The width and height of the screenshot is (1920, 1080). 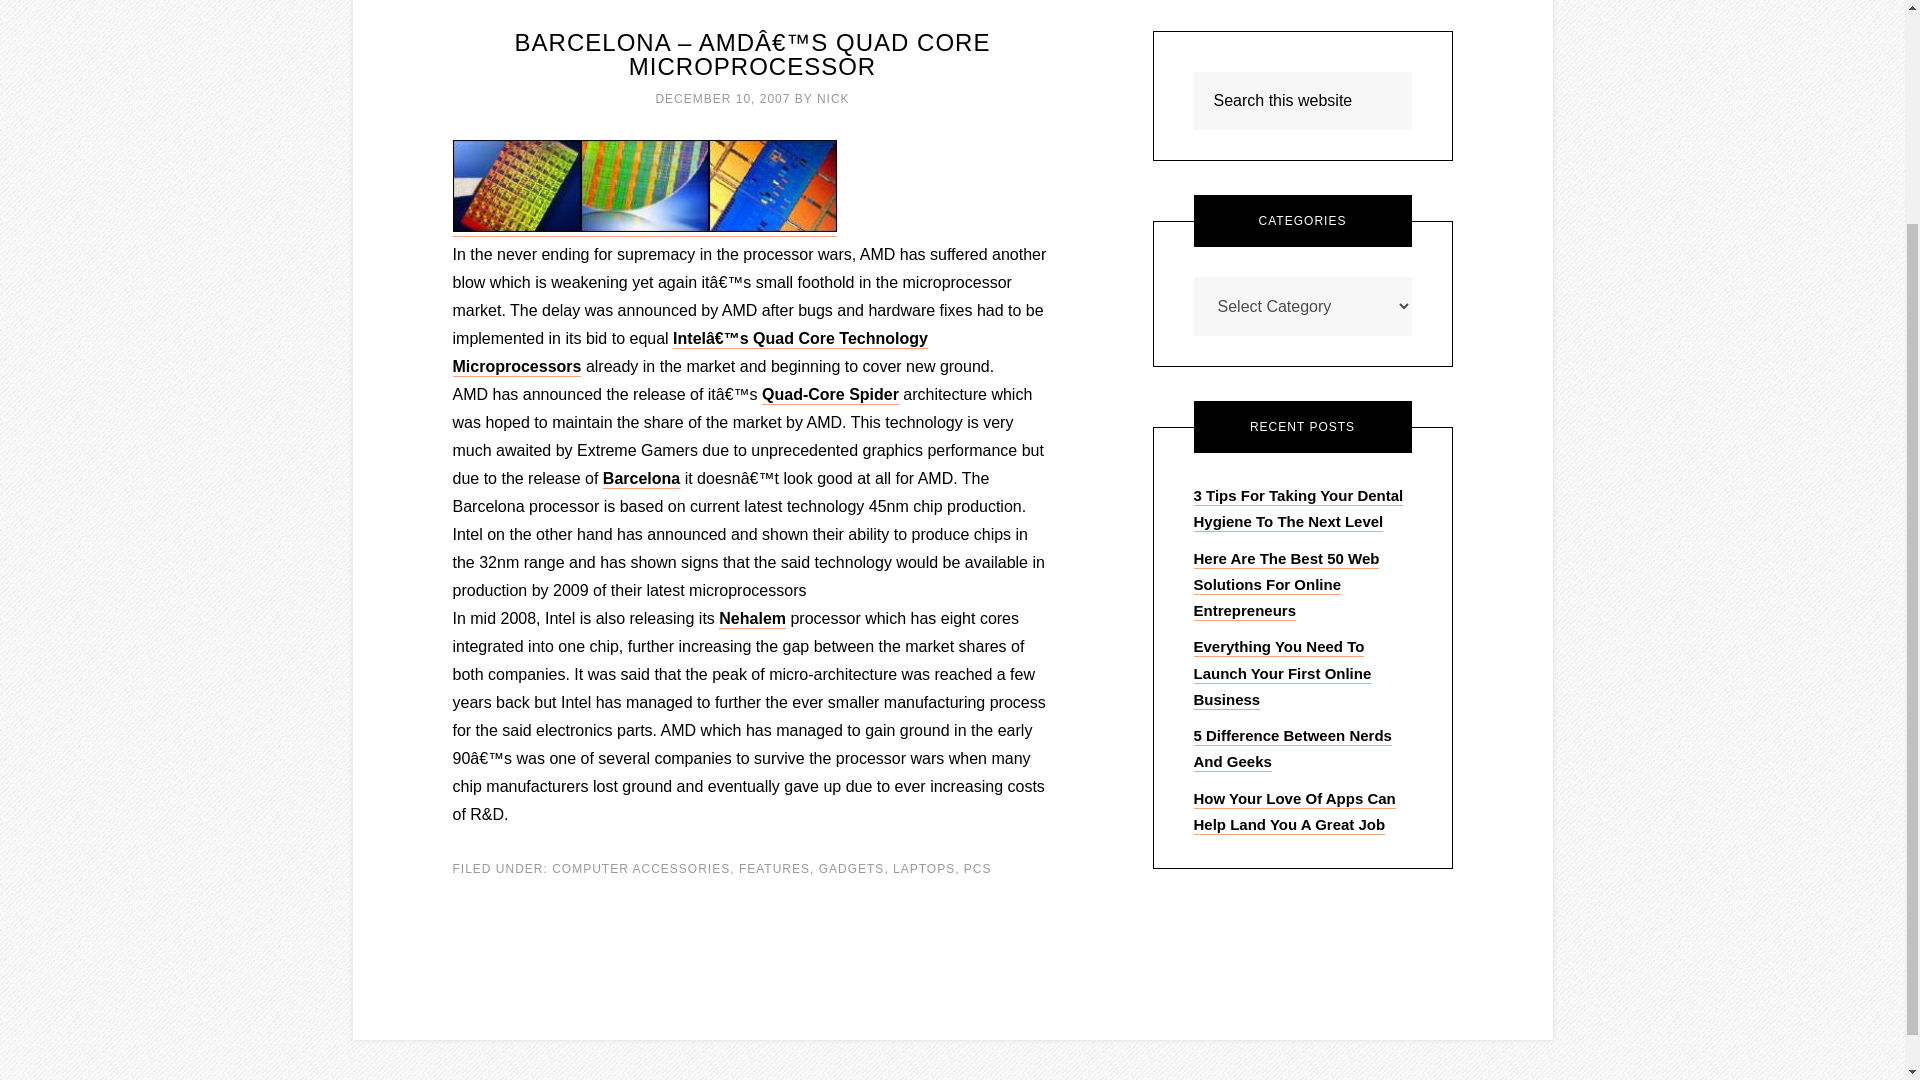 What do you see at coordinates (852, 868) in the screenshot?
I see `GADGETS` at bounding box center [852, 868].